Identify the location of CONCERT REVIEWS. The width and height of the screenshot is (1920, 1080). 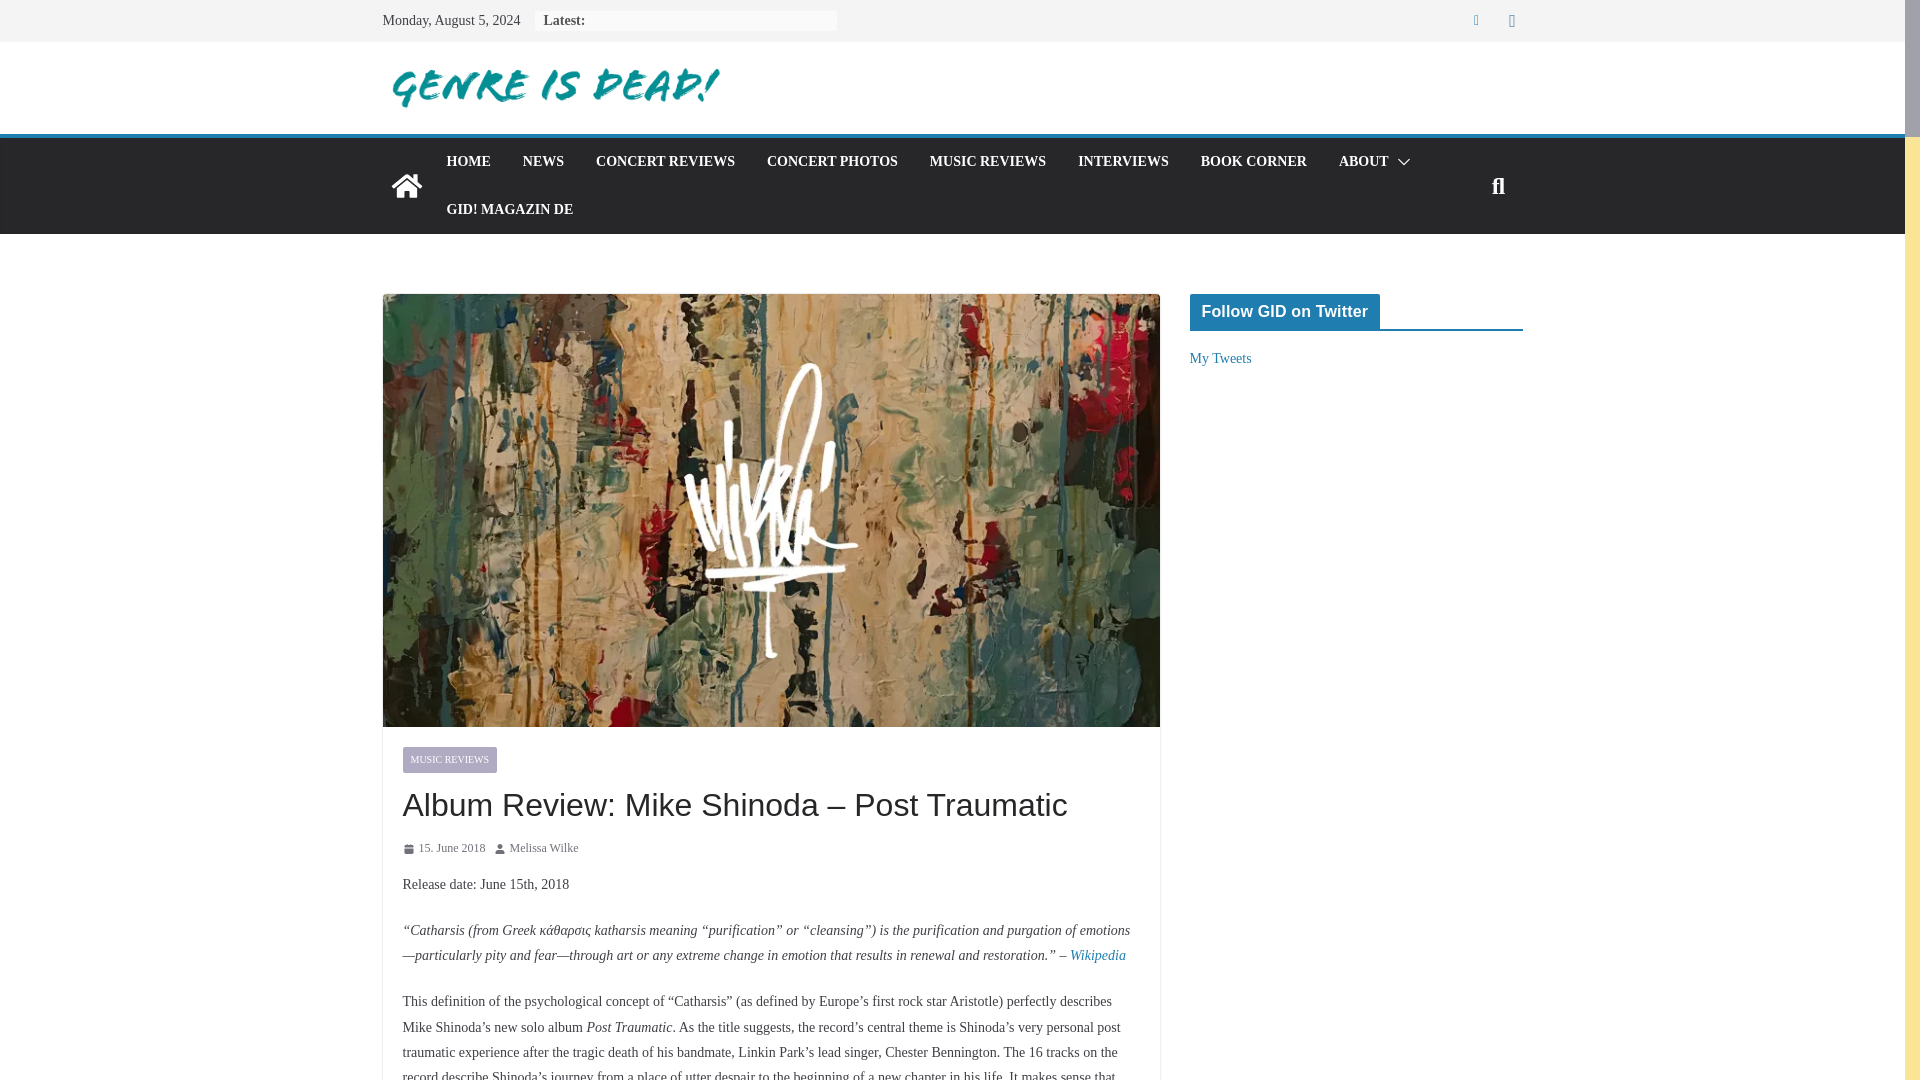
(665, 162).